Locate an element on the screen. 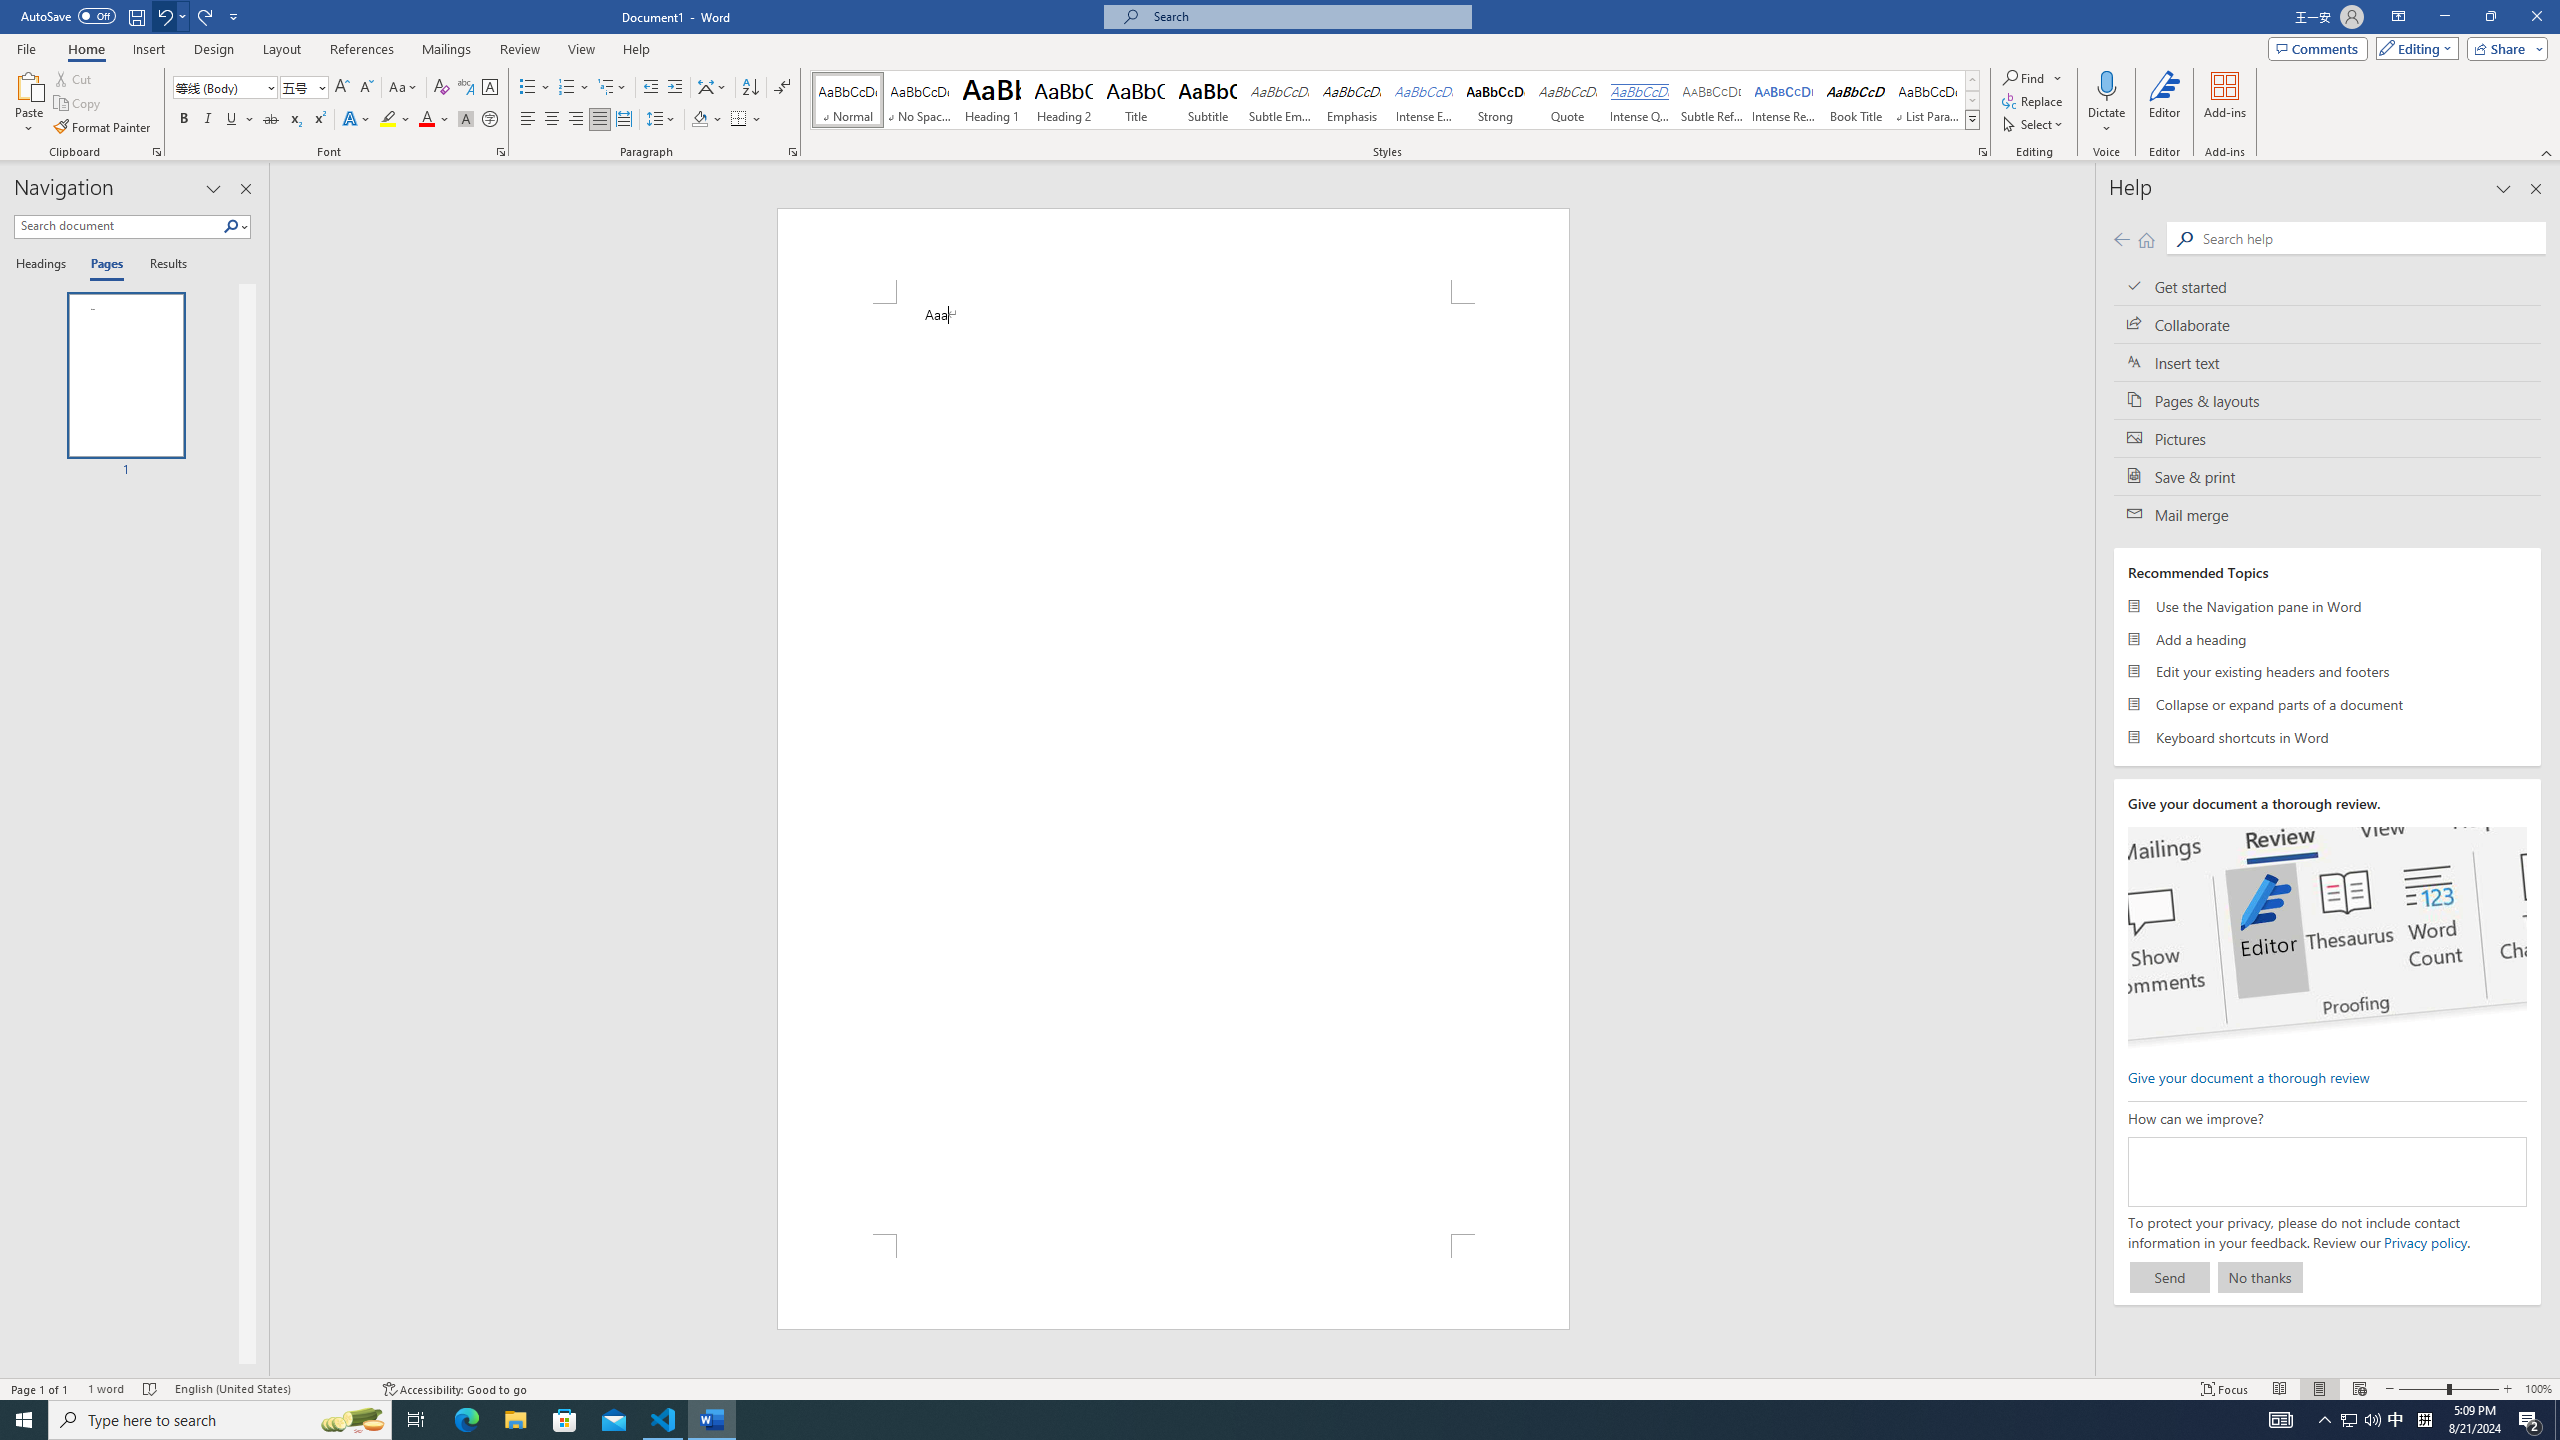 The image size is (2560, 1440). No thanks is located at coordinates (2260, 1277).